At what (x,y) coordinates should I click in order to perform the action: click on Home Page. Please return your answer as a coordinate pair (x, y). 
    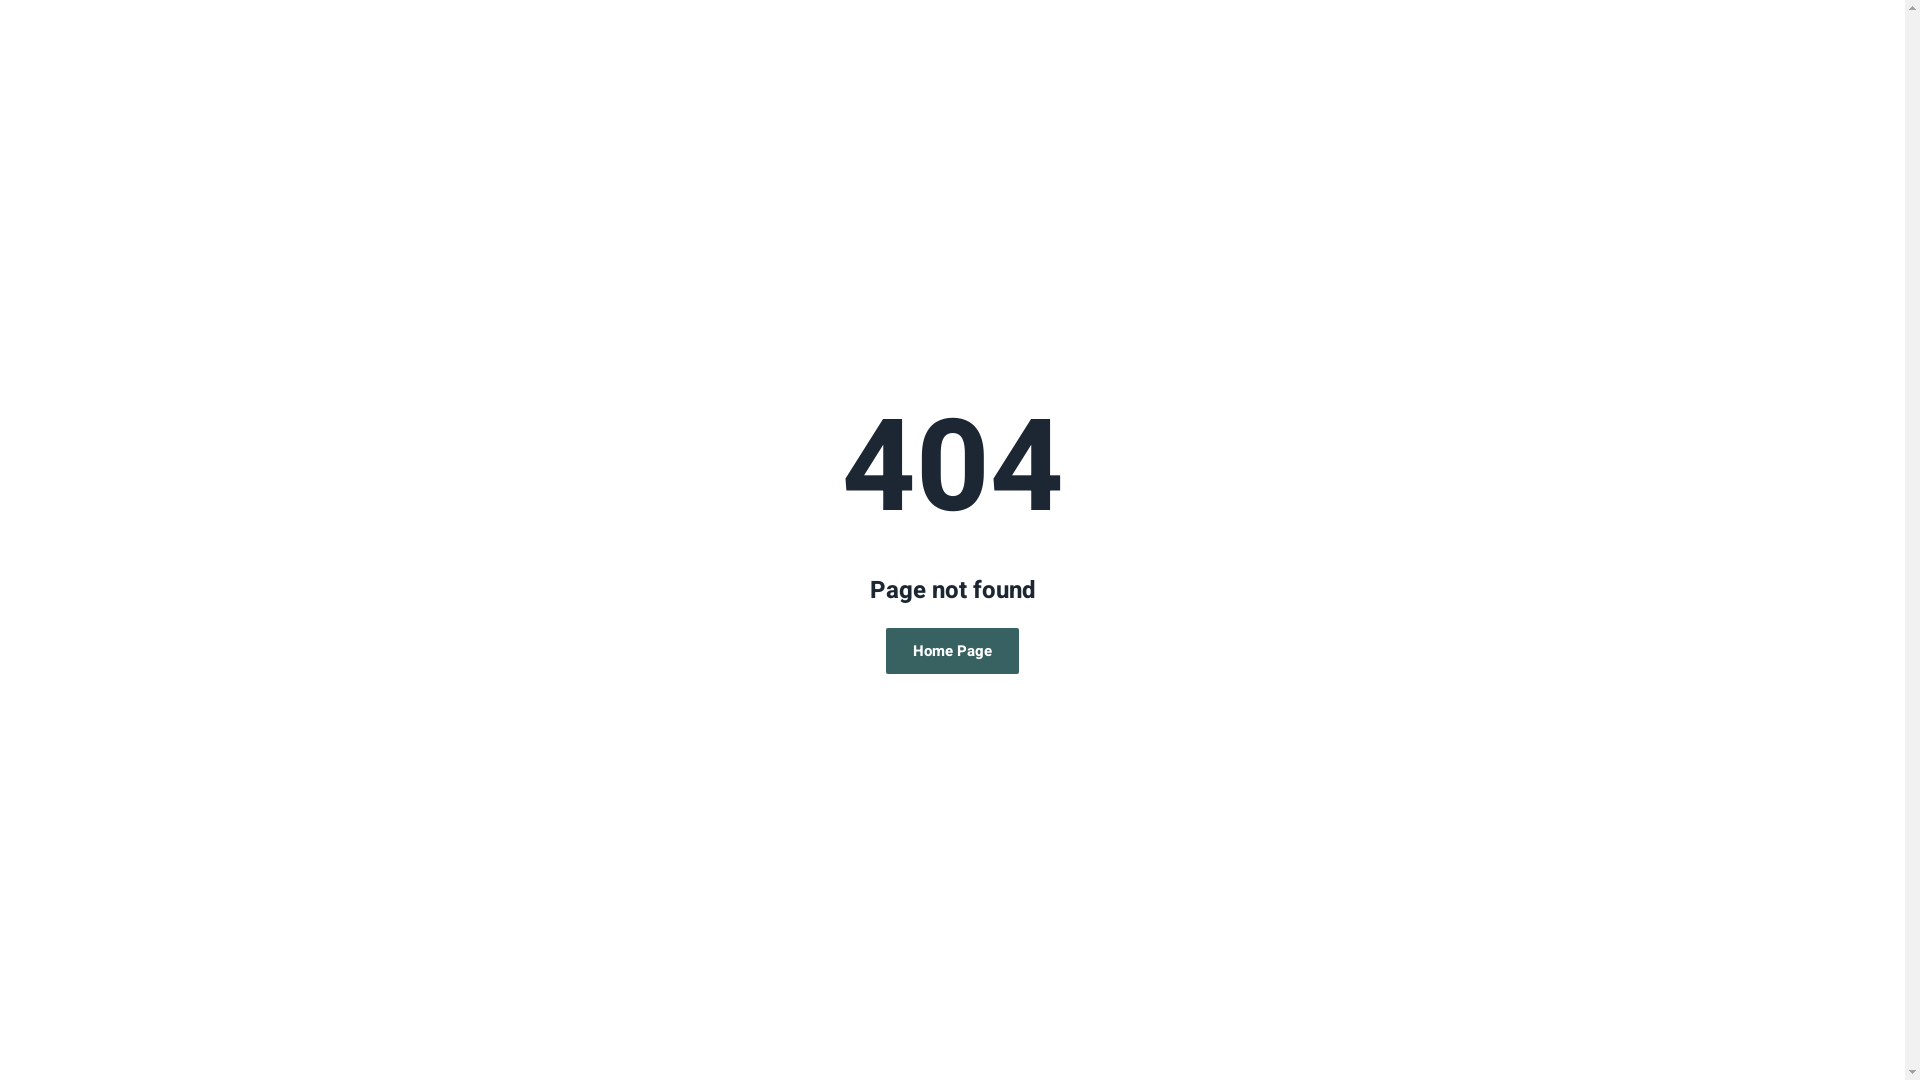
    Looking at the image, I should click on (952, 651).